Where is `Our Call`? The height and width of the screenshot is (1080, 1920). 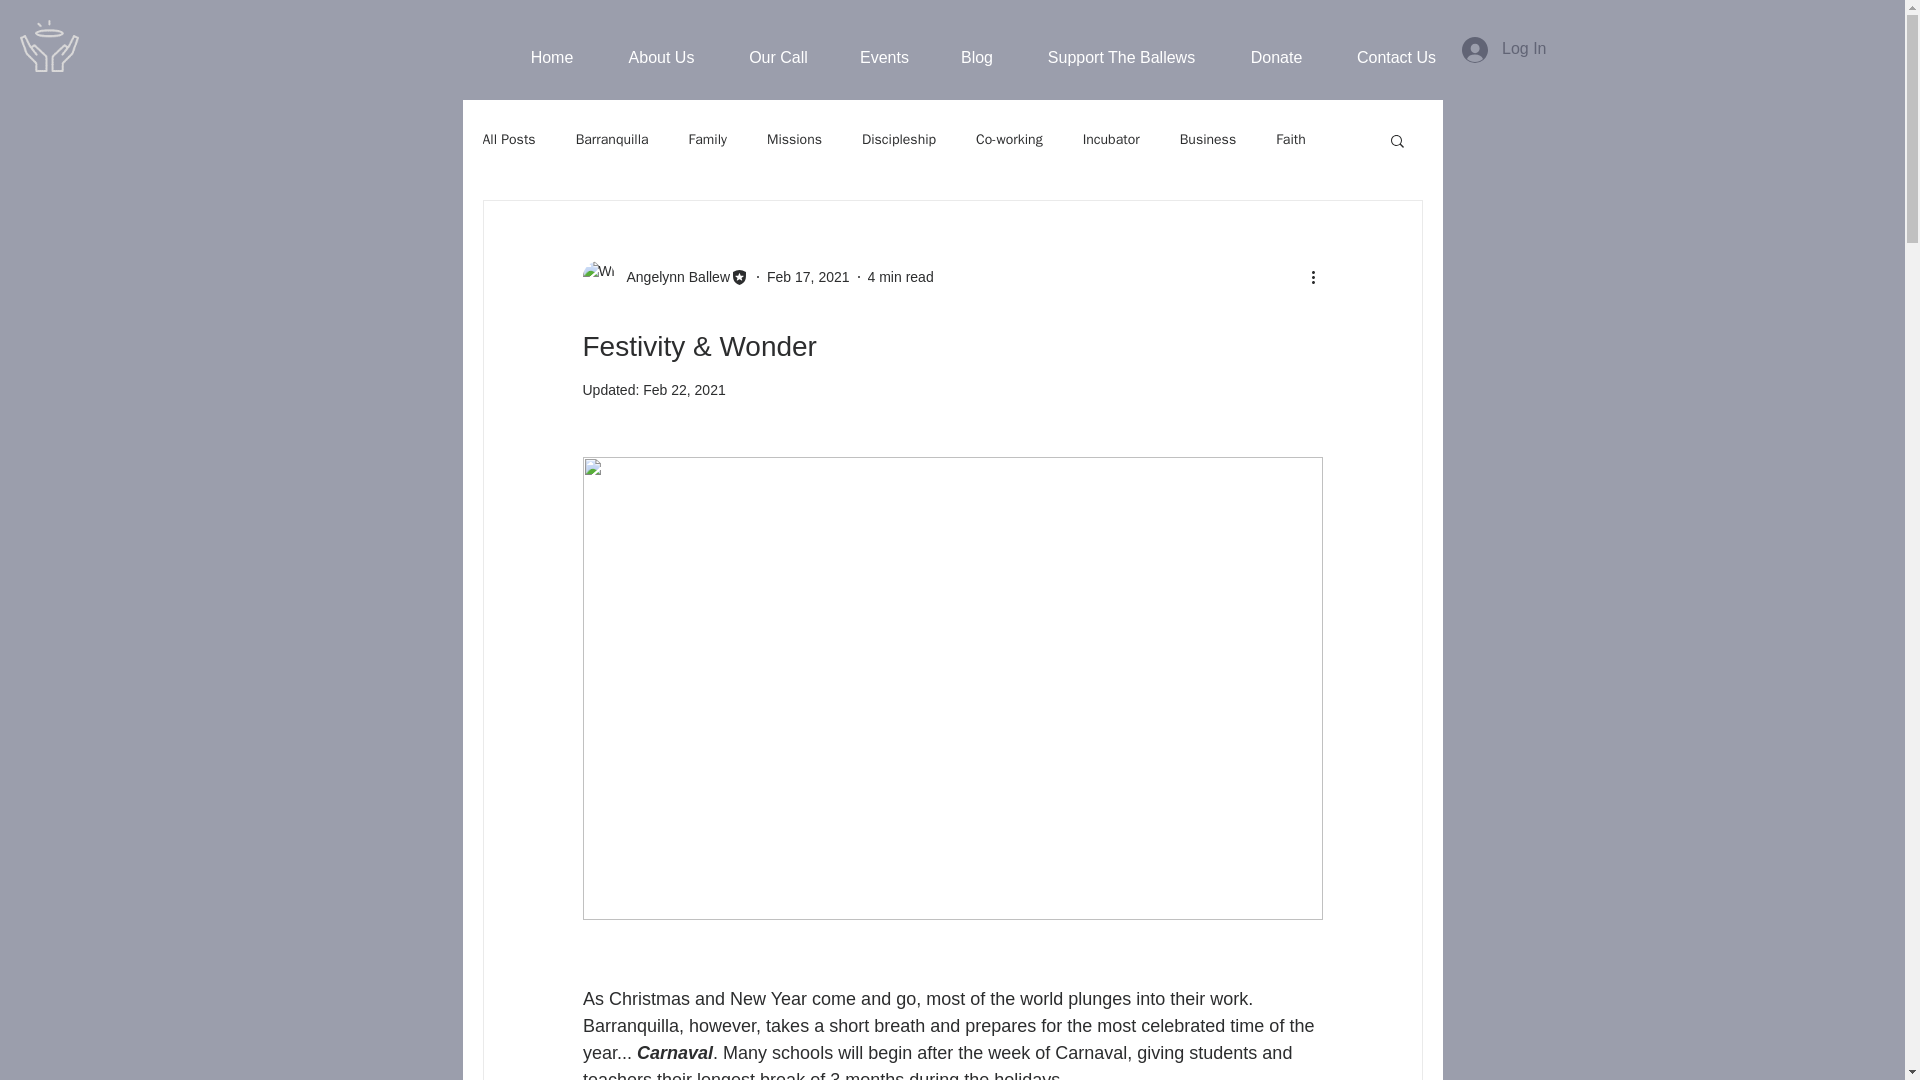
Our Call is located at coordinates (777, 58).